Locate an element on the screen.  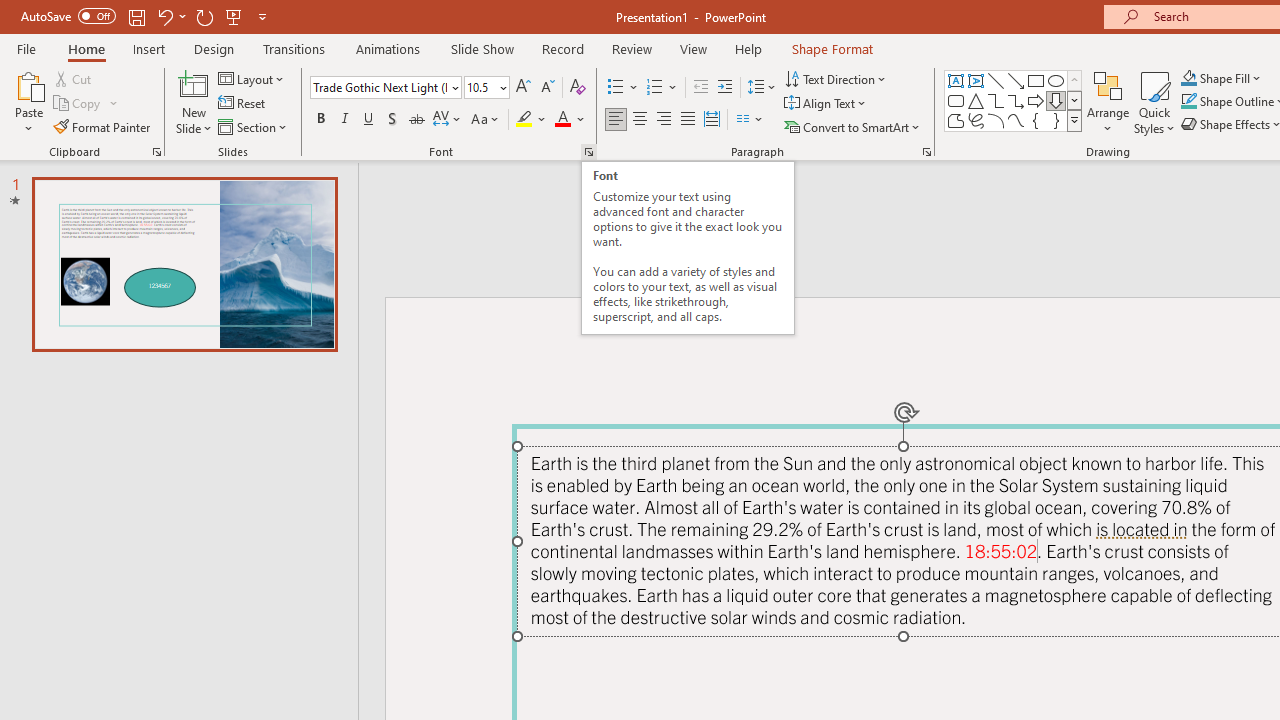
Character Spacing is located at coordinates (448, 120).